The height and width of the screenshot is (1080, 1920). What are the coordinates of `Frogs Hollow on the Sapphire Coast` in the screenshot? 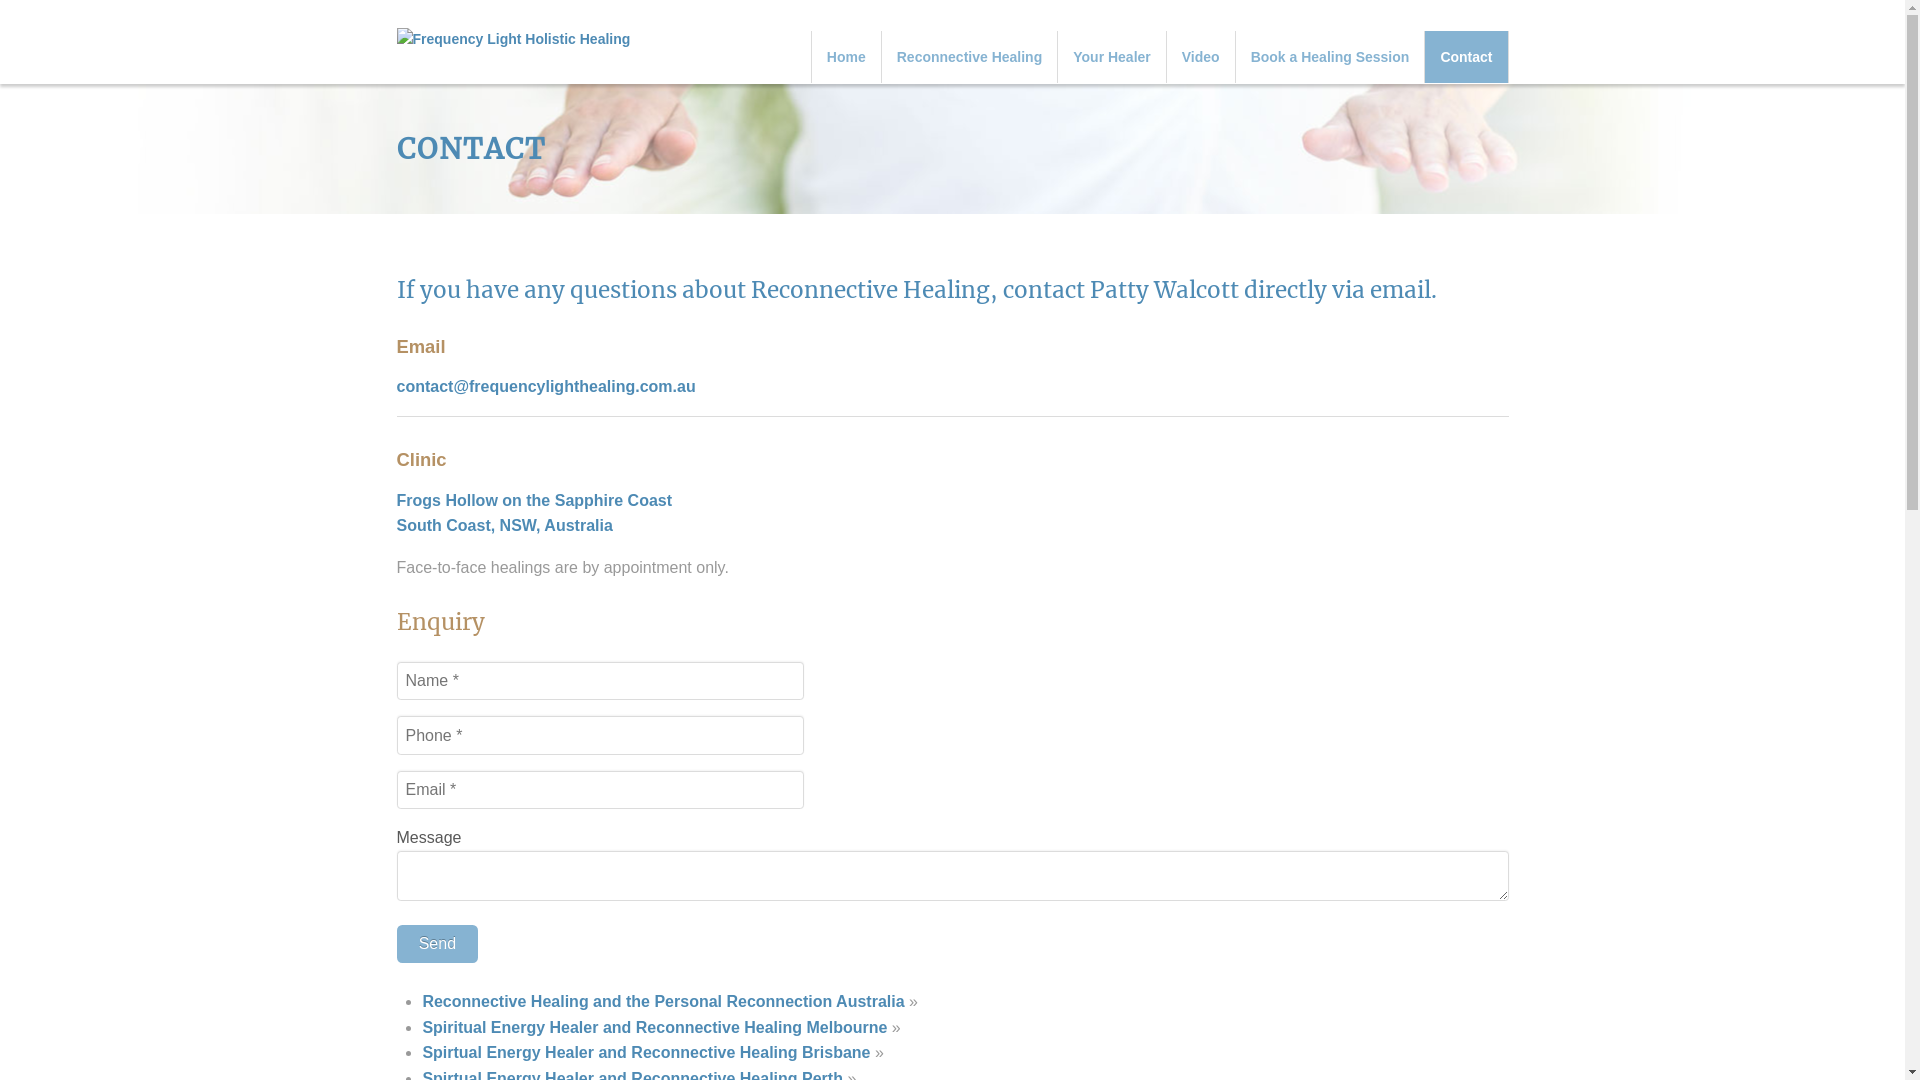 It's located at (534, 500).